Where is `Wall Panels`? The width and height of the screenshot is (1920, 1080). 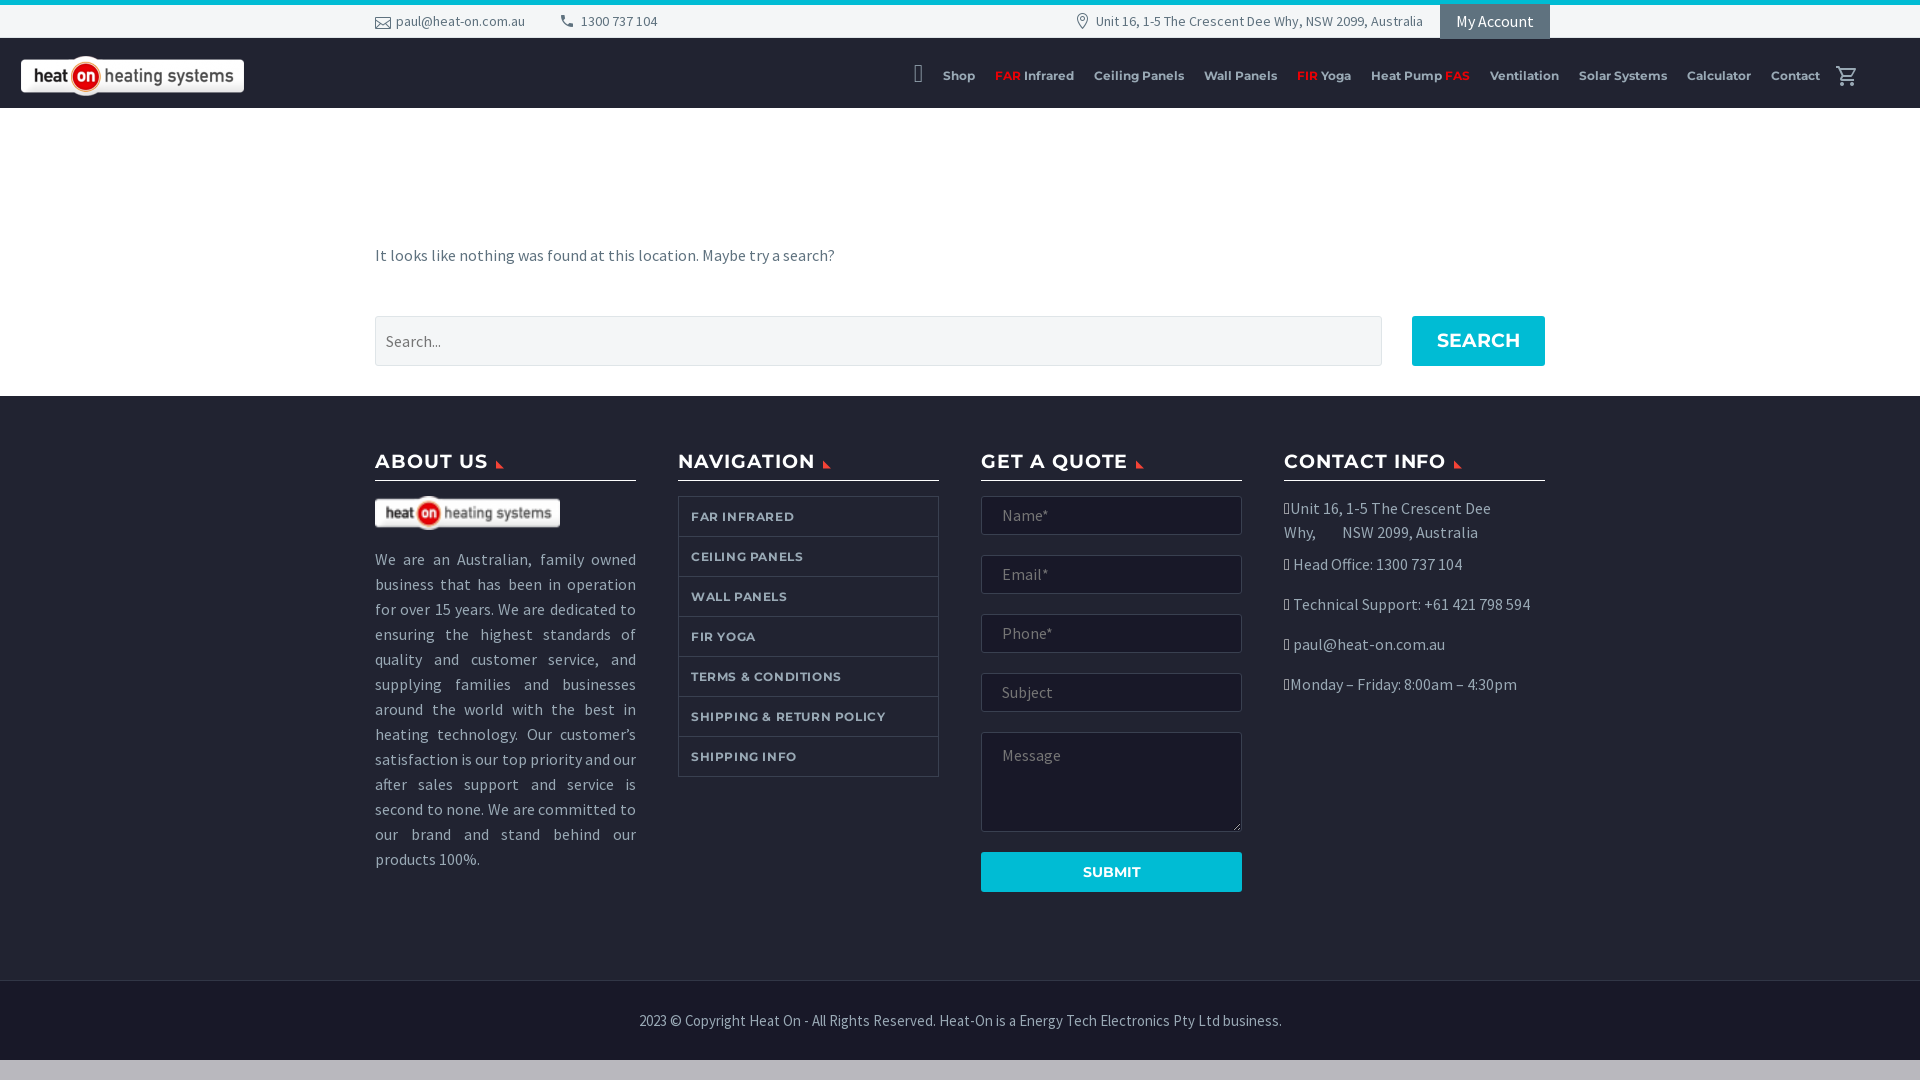
Wall Panels is located at coordinates (1240, 76).